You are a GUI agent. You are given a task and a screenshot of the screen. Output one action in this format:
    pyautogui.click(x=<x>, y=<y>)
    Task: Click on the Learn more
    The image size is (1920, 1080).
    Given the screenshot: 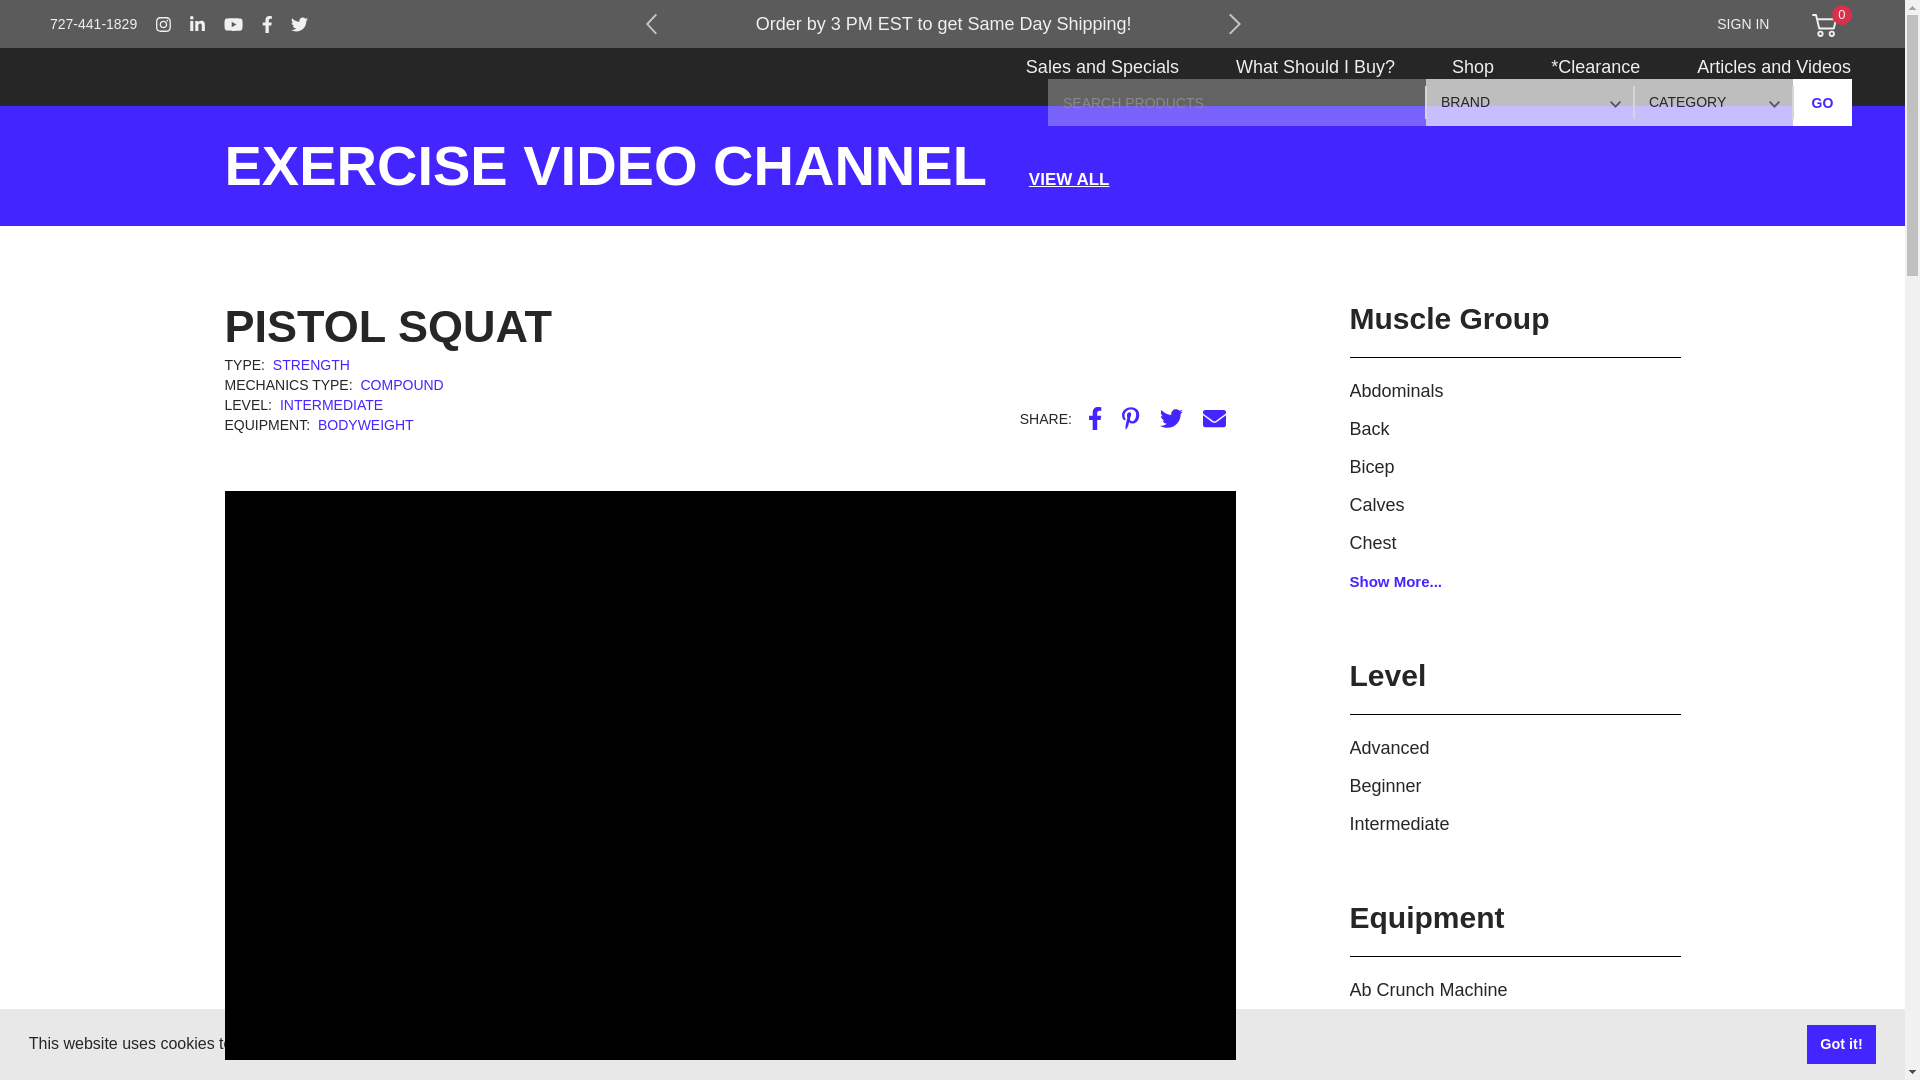 What is the action you would take?
    pyautogui.click(x=648, y=1044)
    